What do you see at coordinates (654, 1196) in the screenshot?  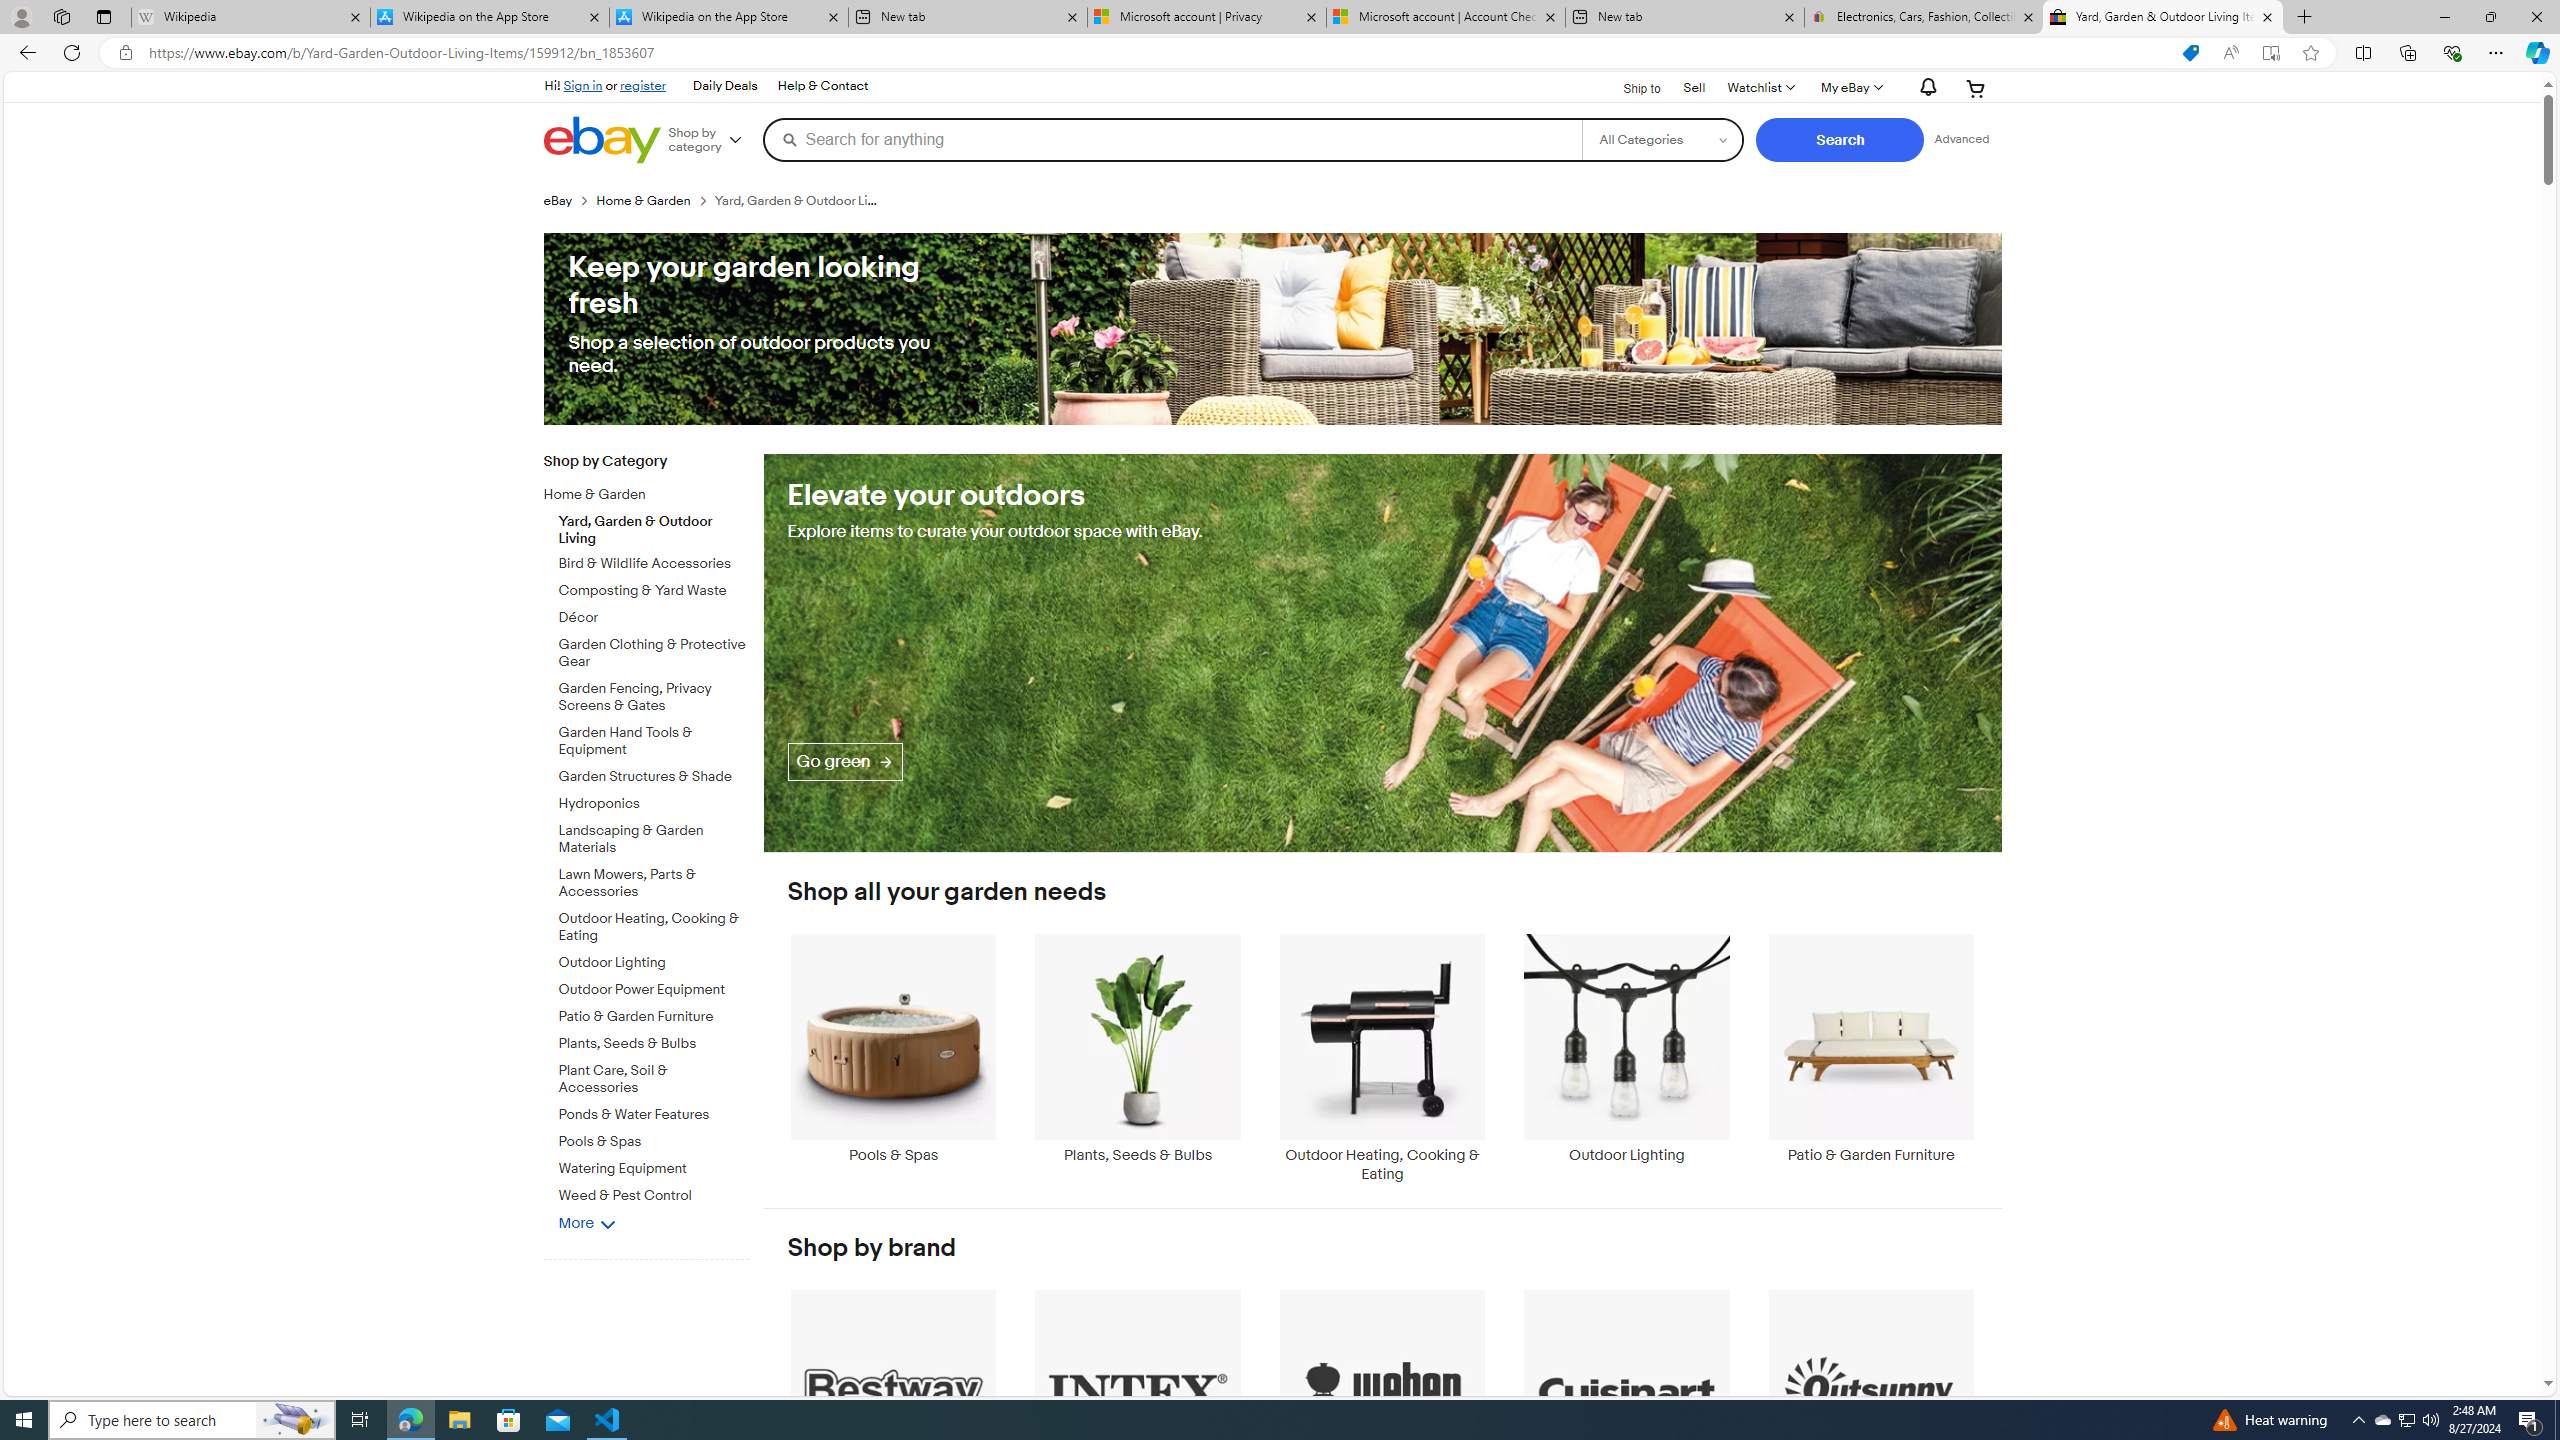 I see `Weed & Pest Control` at bounding box center [654, 1196].